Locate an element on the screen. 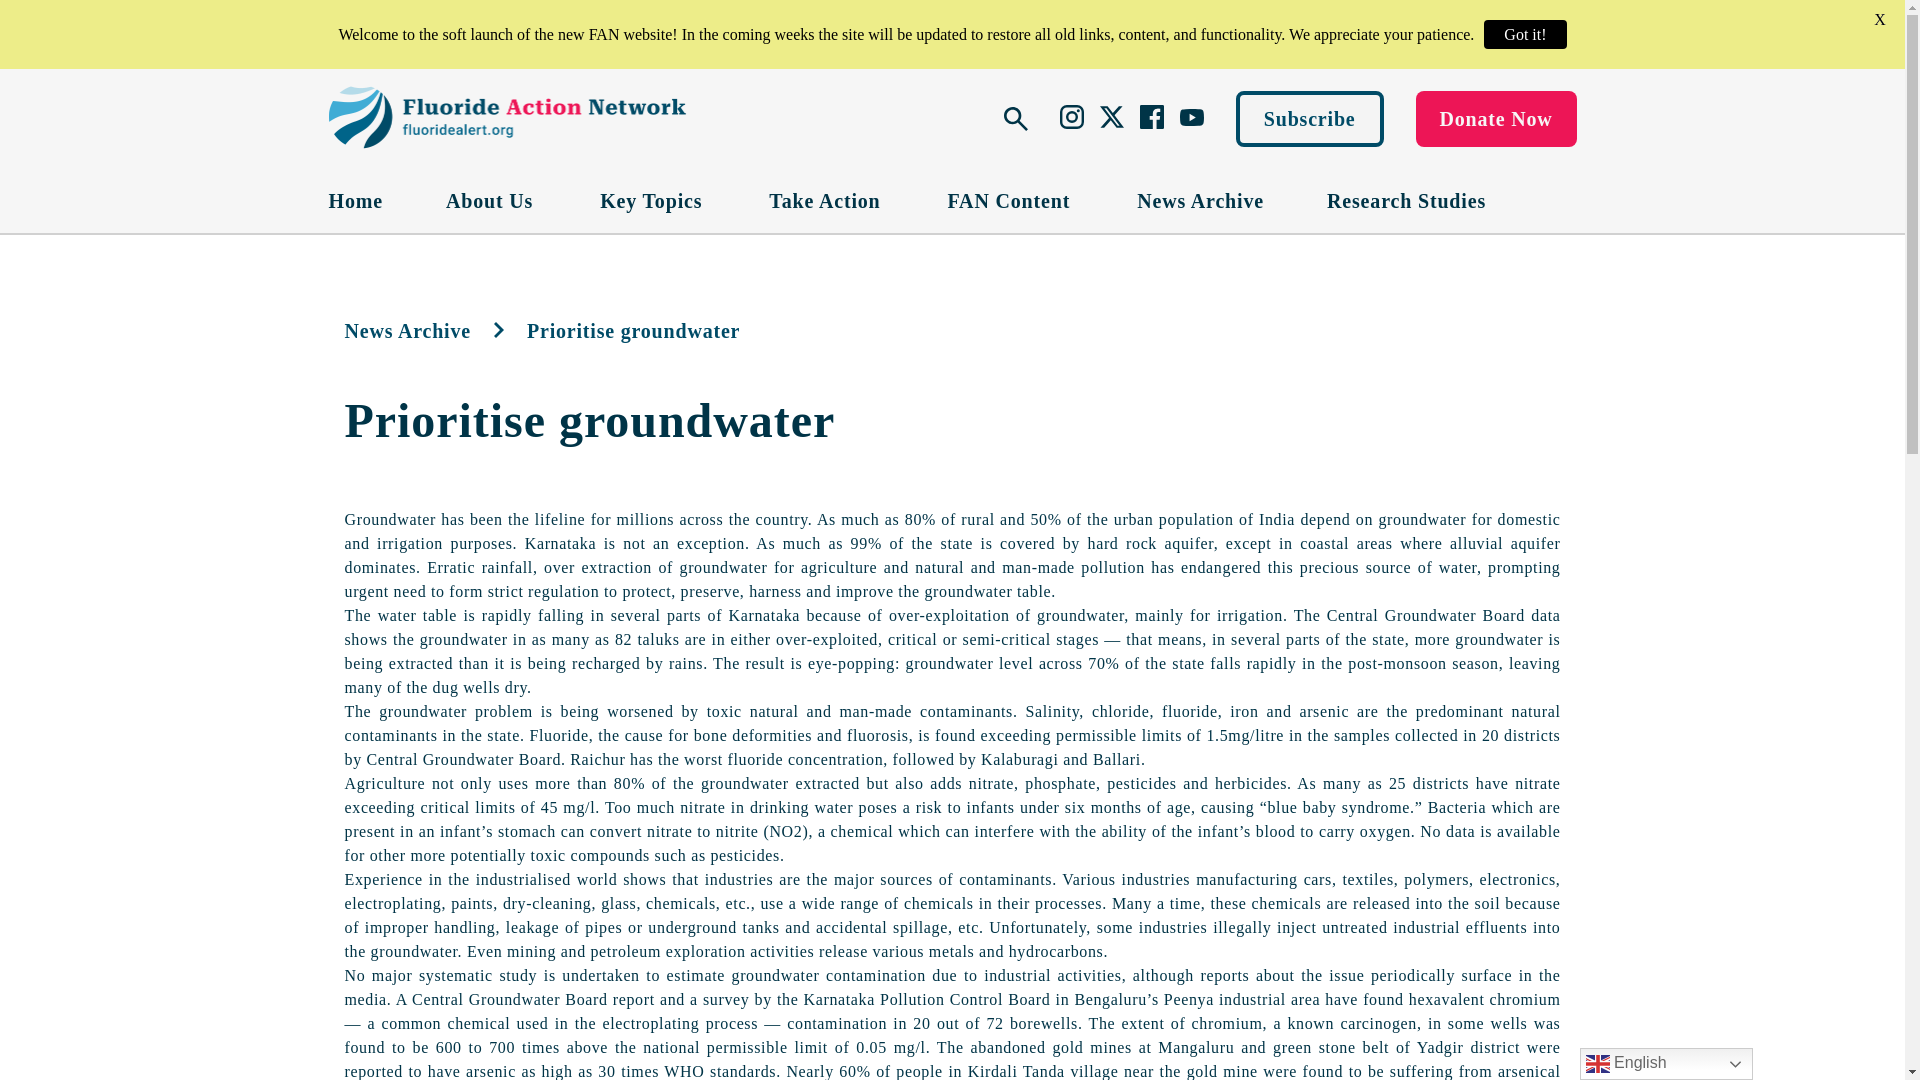 The width and height of the screenshot is (1920, 1080). Take Action is located at coordinates (826, 200).